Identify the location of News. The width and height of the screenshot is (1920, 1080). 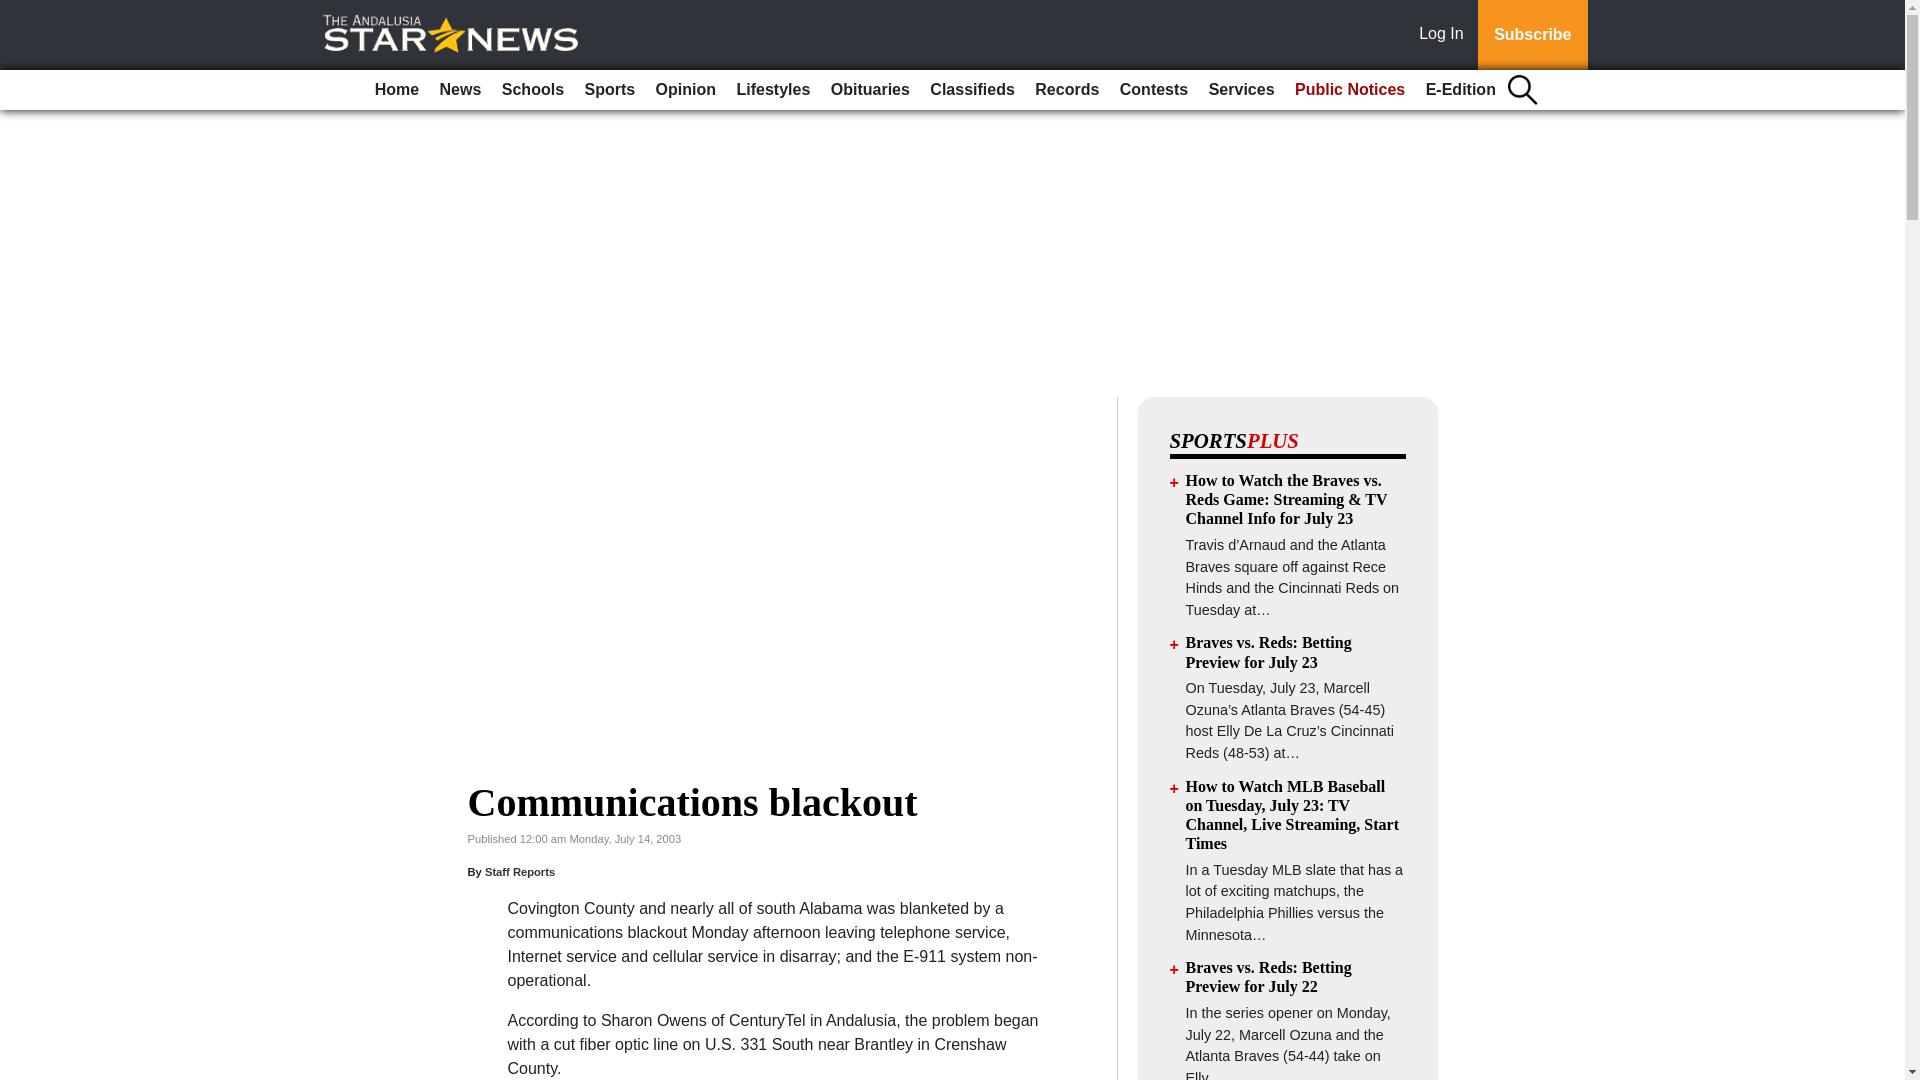
(460, 90).